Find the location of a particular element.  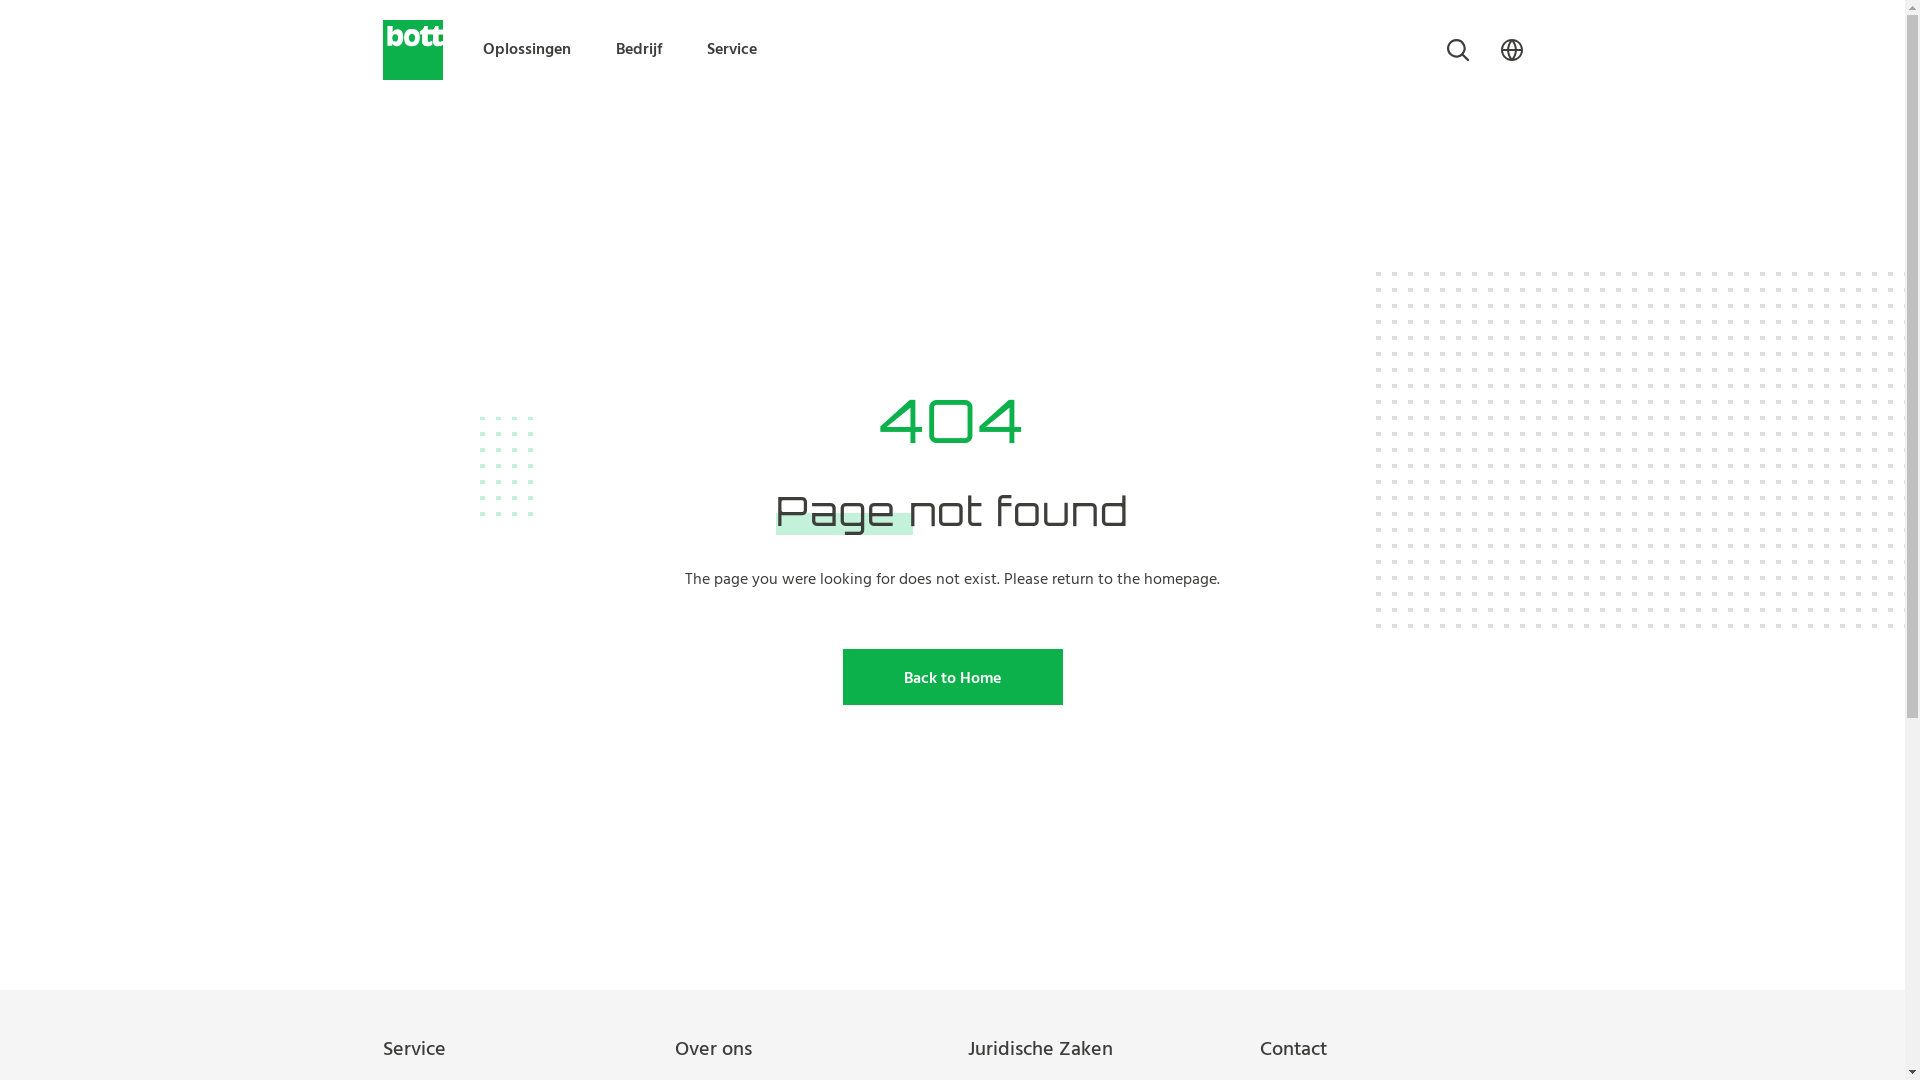

Service is located at coordinates (731, 50).